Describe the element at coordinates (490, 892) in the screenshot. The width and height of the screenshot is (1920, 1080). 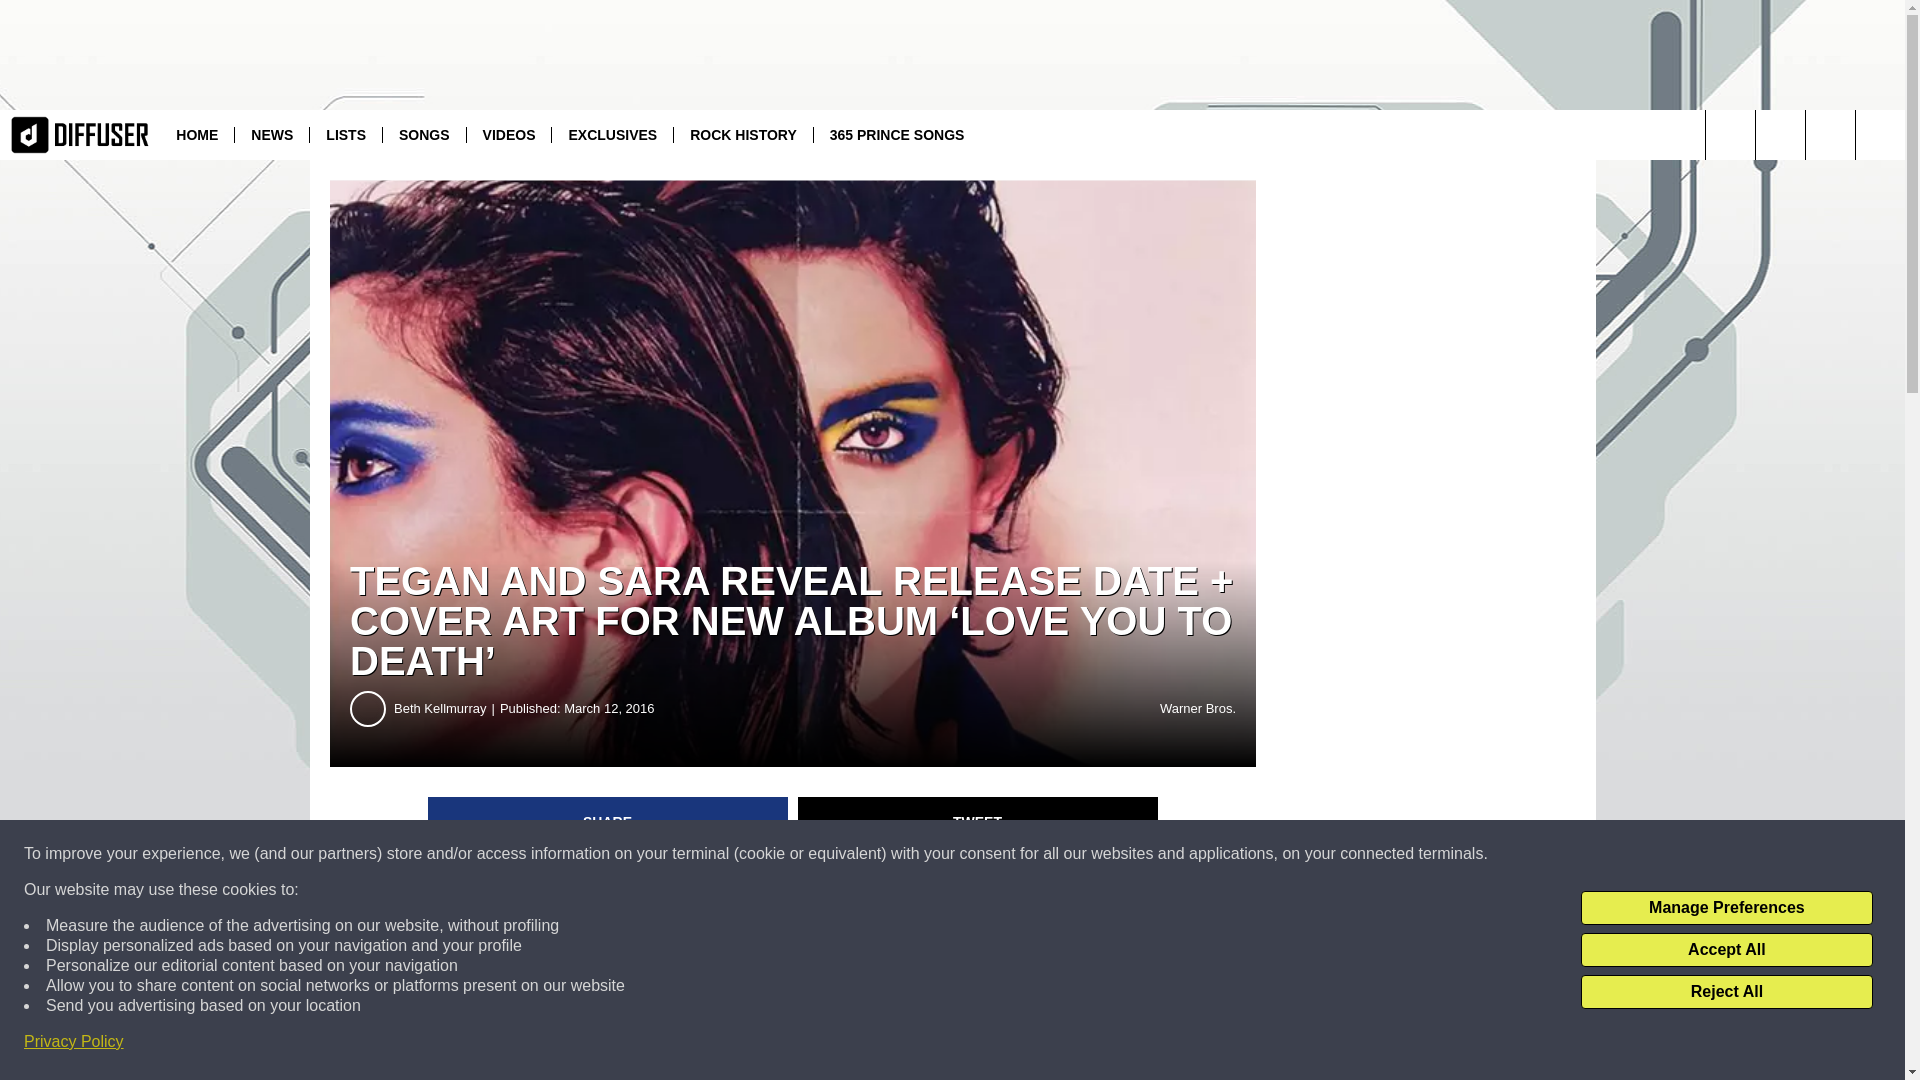
I see `Tegan and Sara` at that location.